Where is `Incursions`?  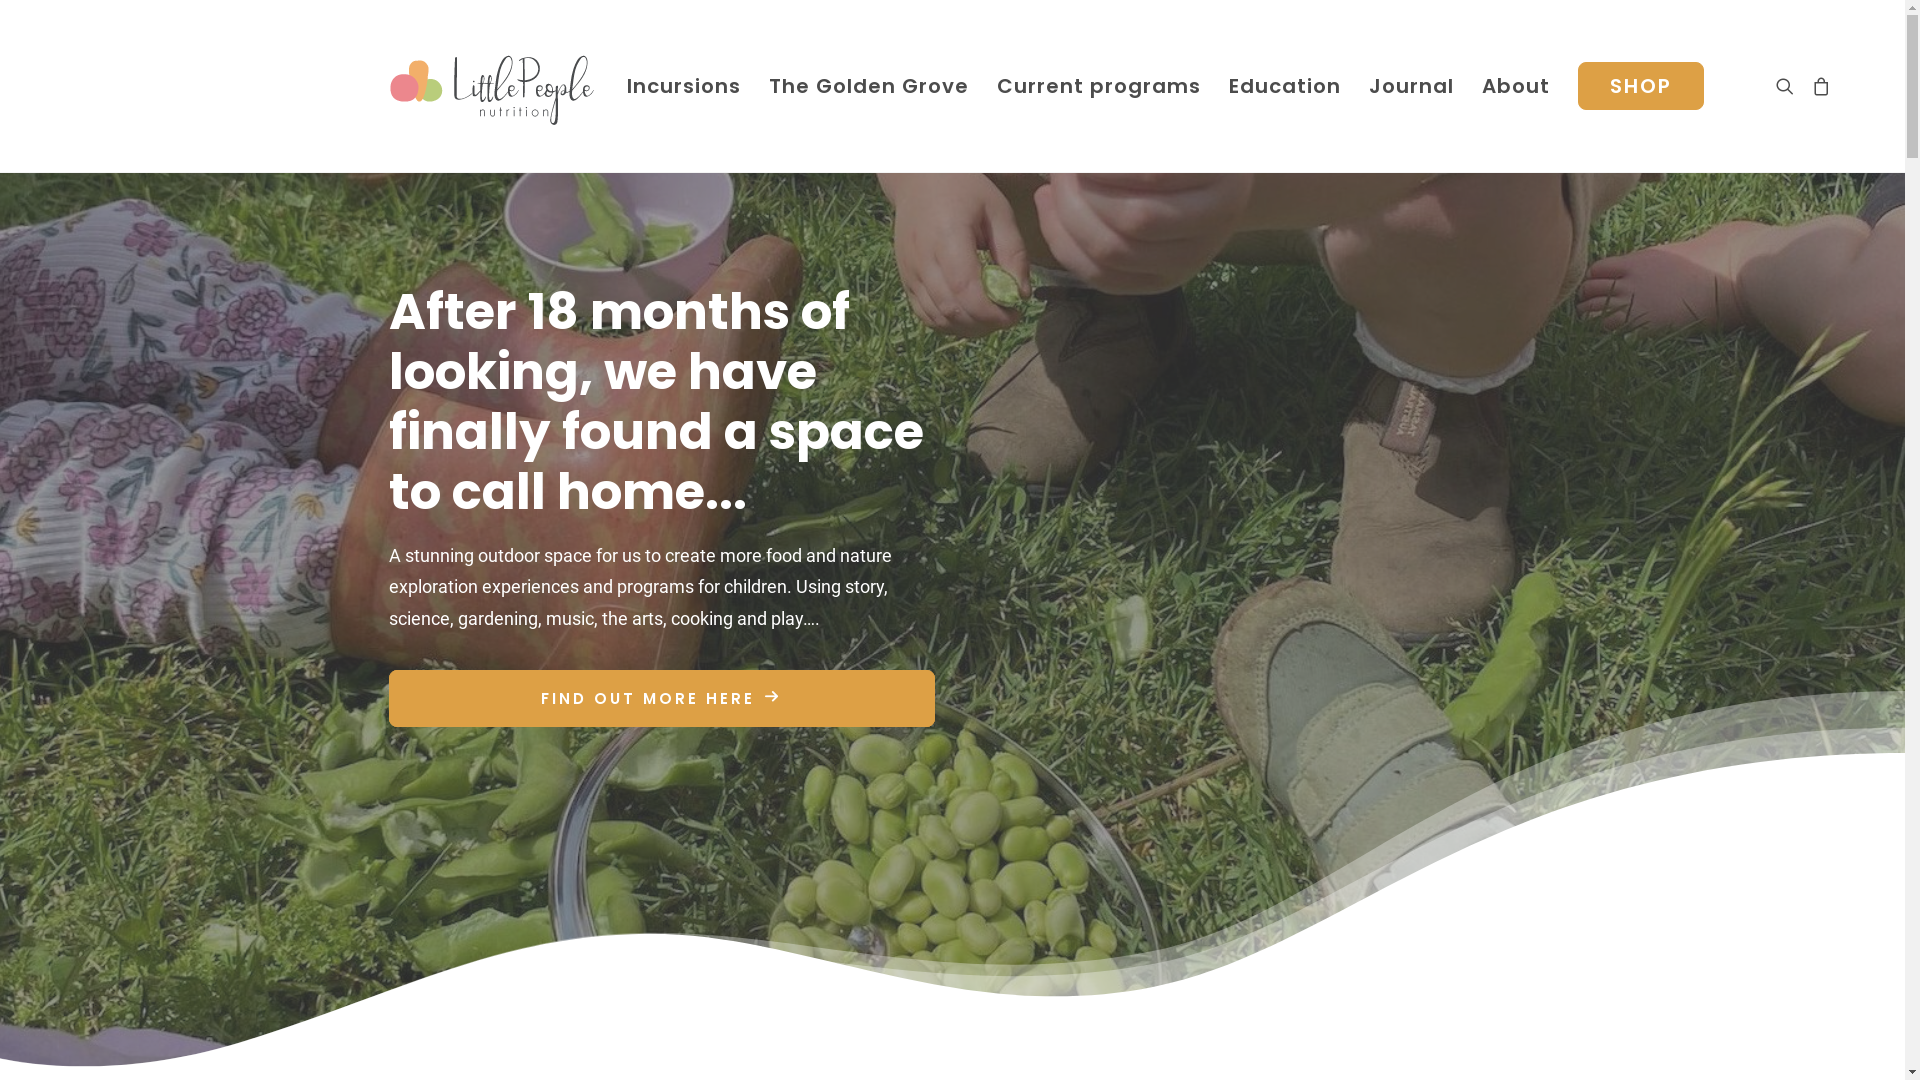
Incursions is located at coordinates (683, 86).